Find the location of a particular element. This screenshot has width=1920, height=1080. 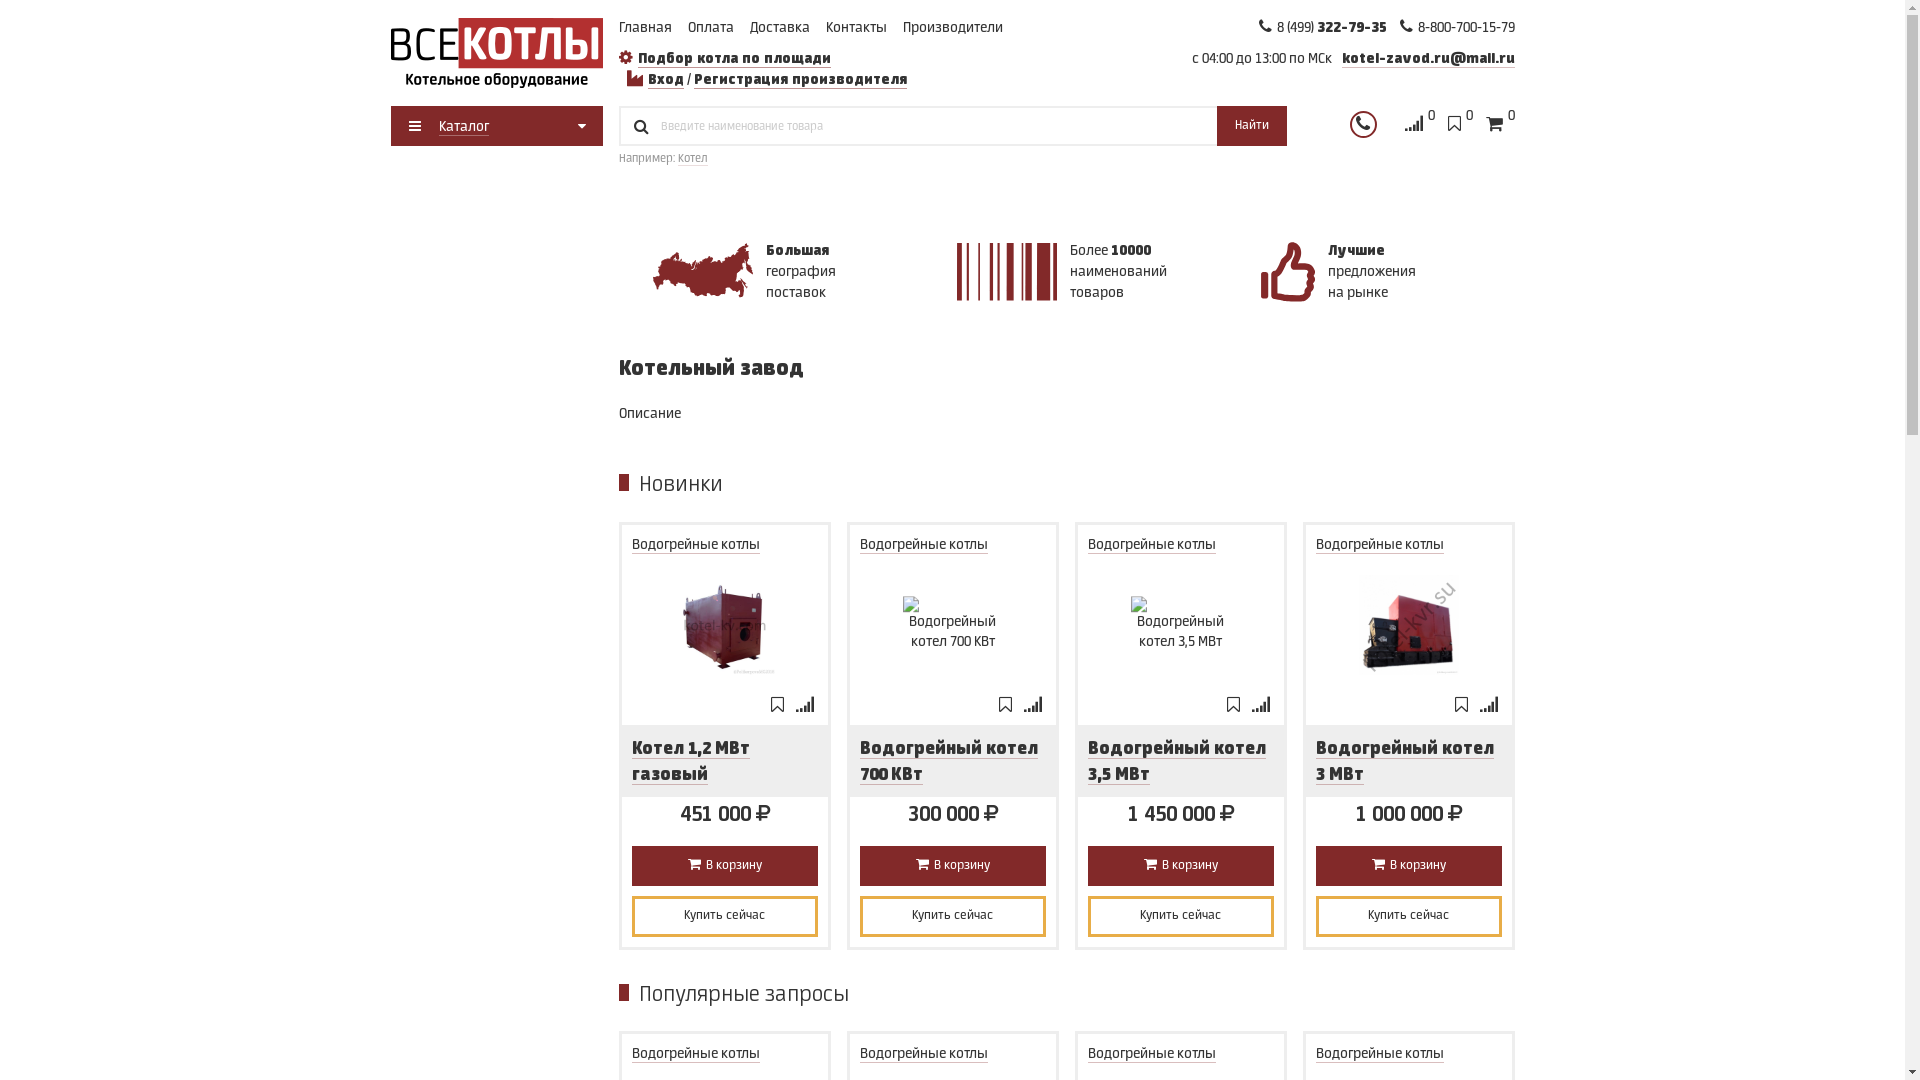

0 is located at coordinates (1500, 126).